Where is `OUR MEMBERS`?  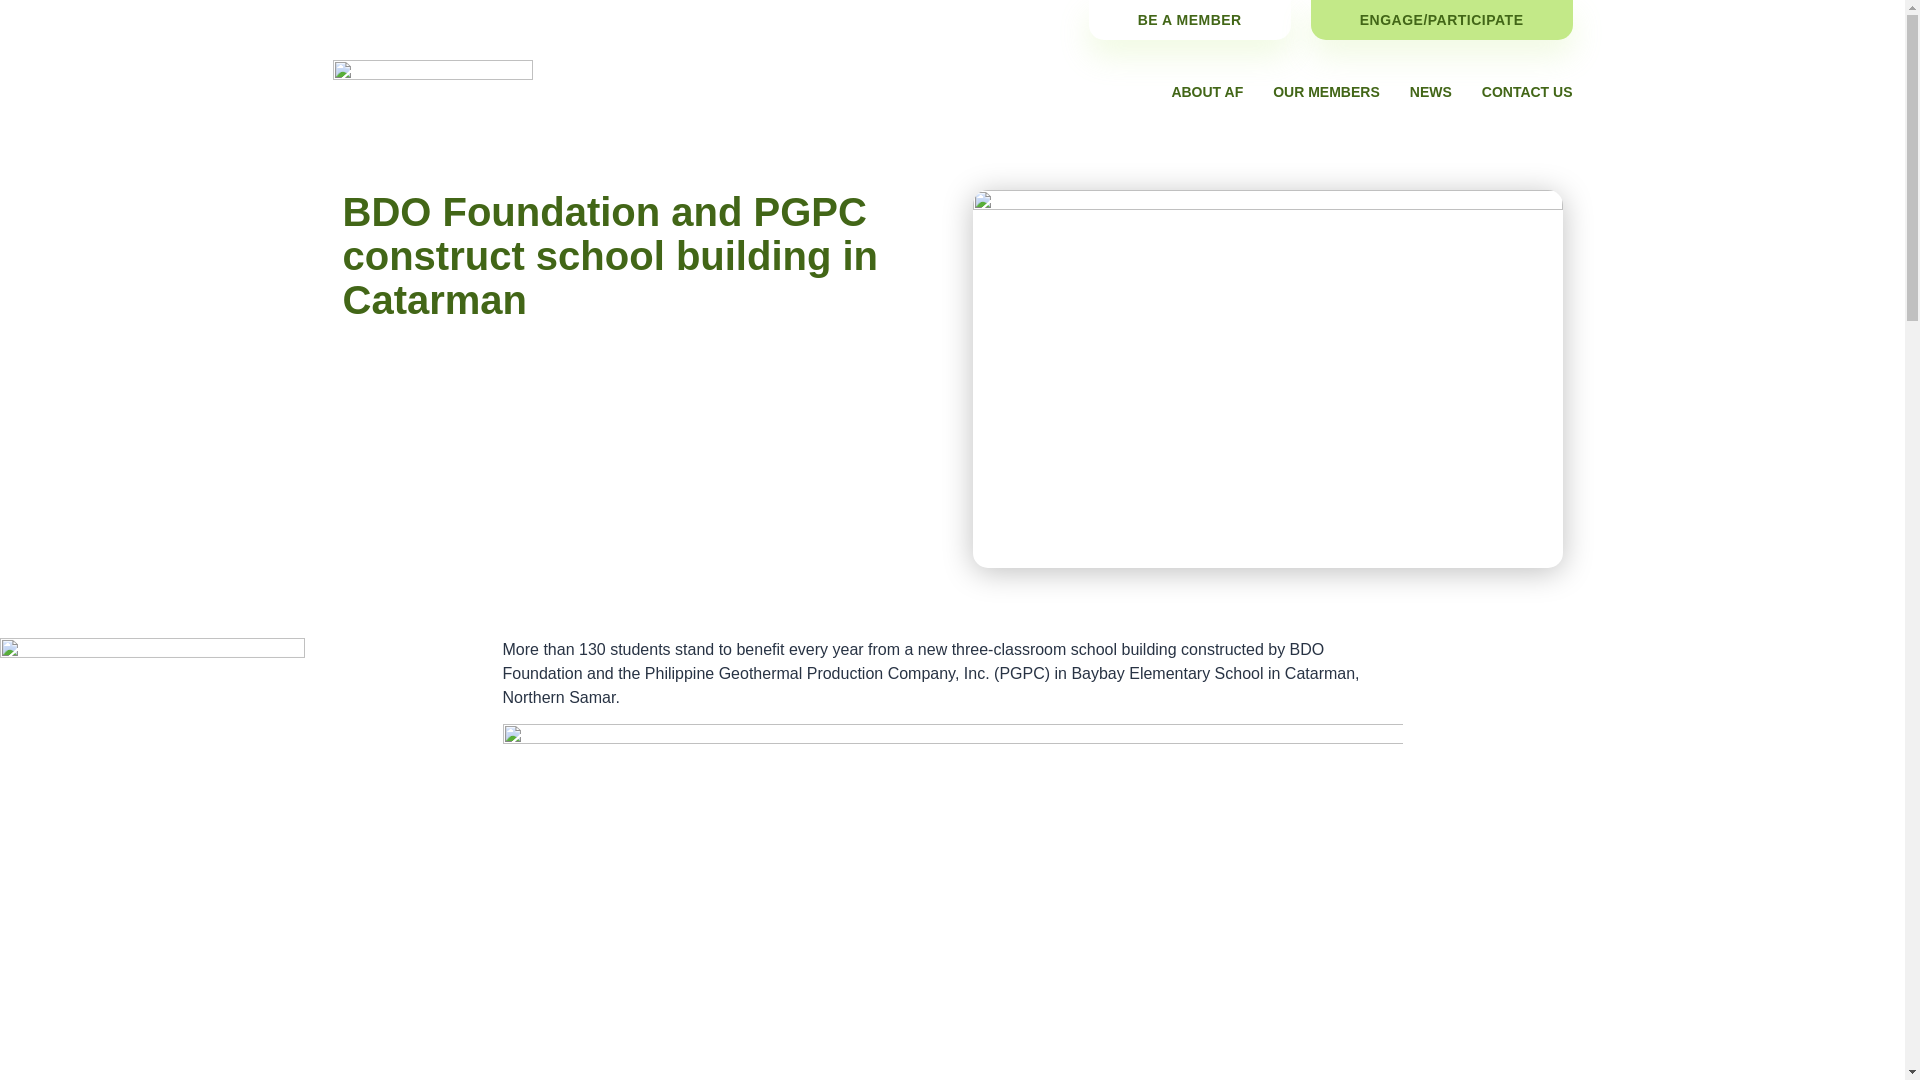 OUR MEMBERS is located at coordinates (1326, 92).